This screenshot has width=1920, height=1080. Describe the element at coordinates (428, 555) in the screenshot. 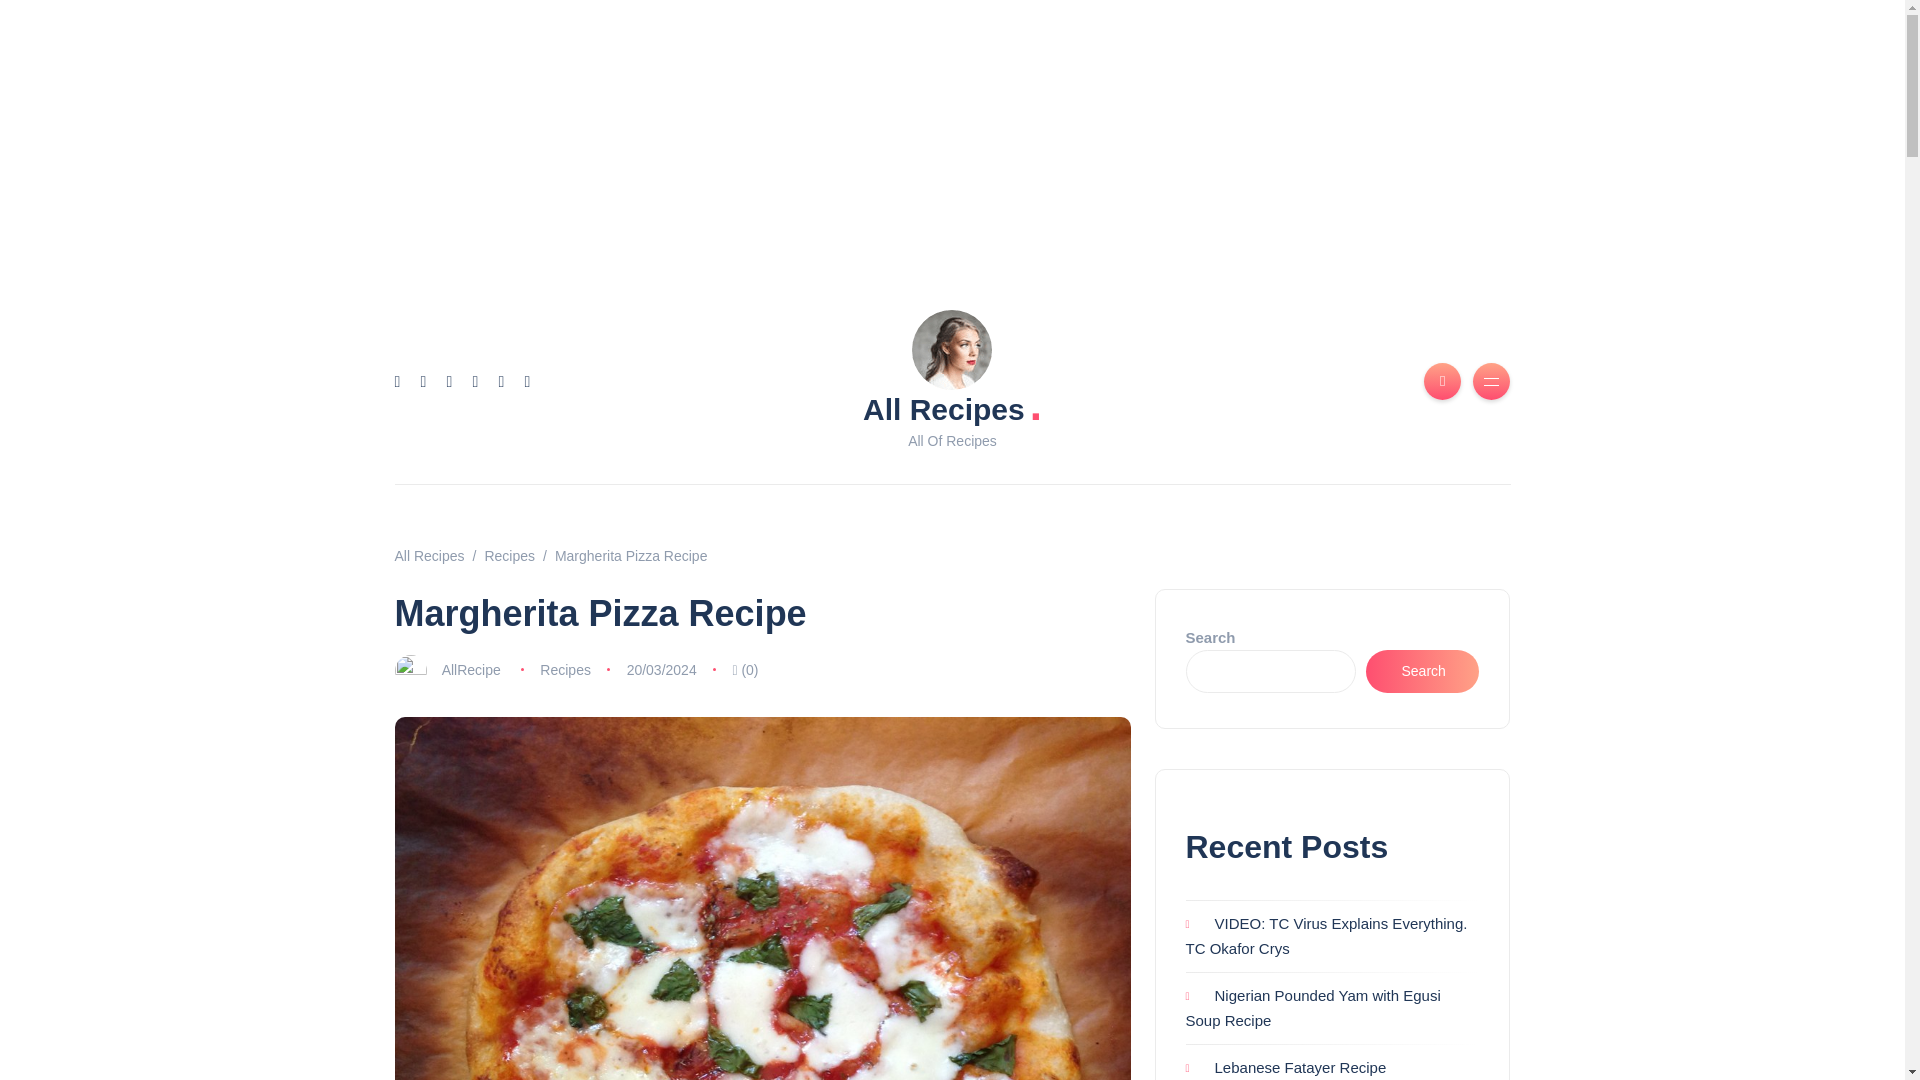

I see `Go to All Recipes.` at that location.